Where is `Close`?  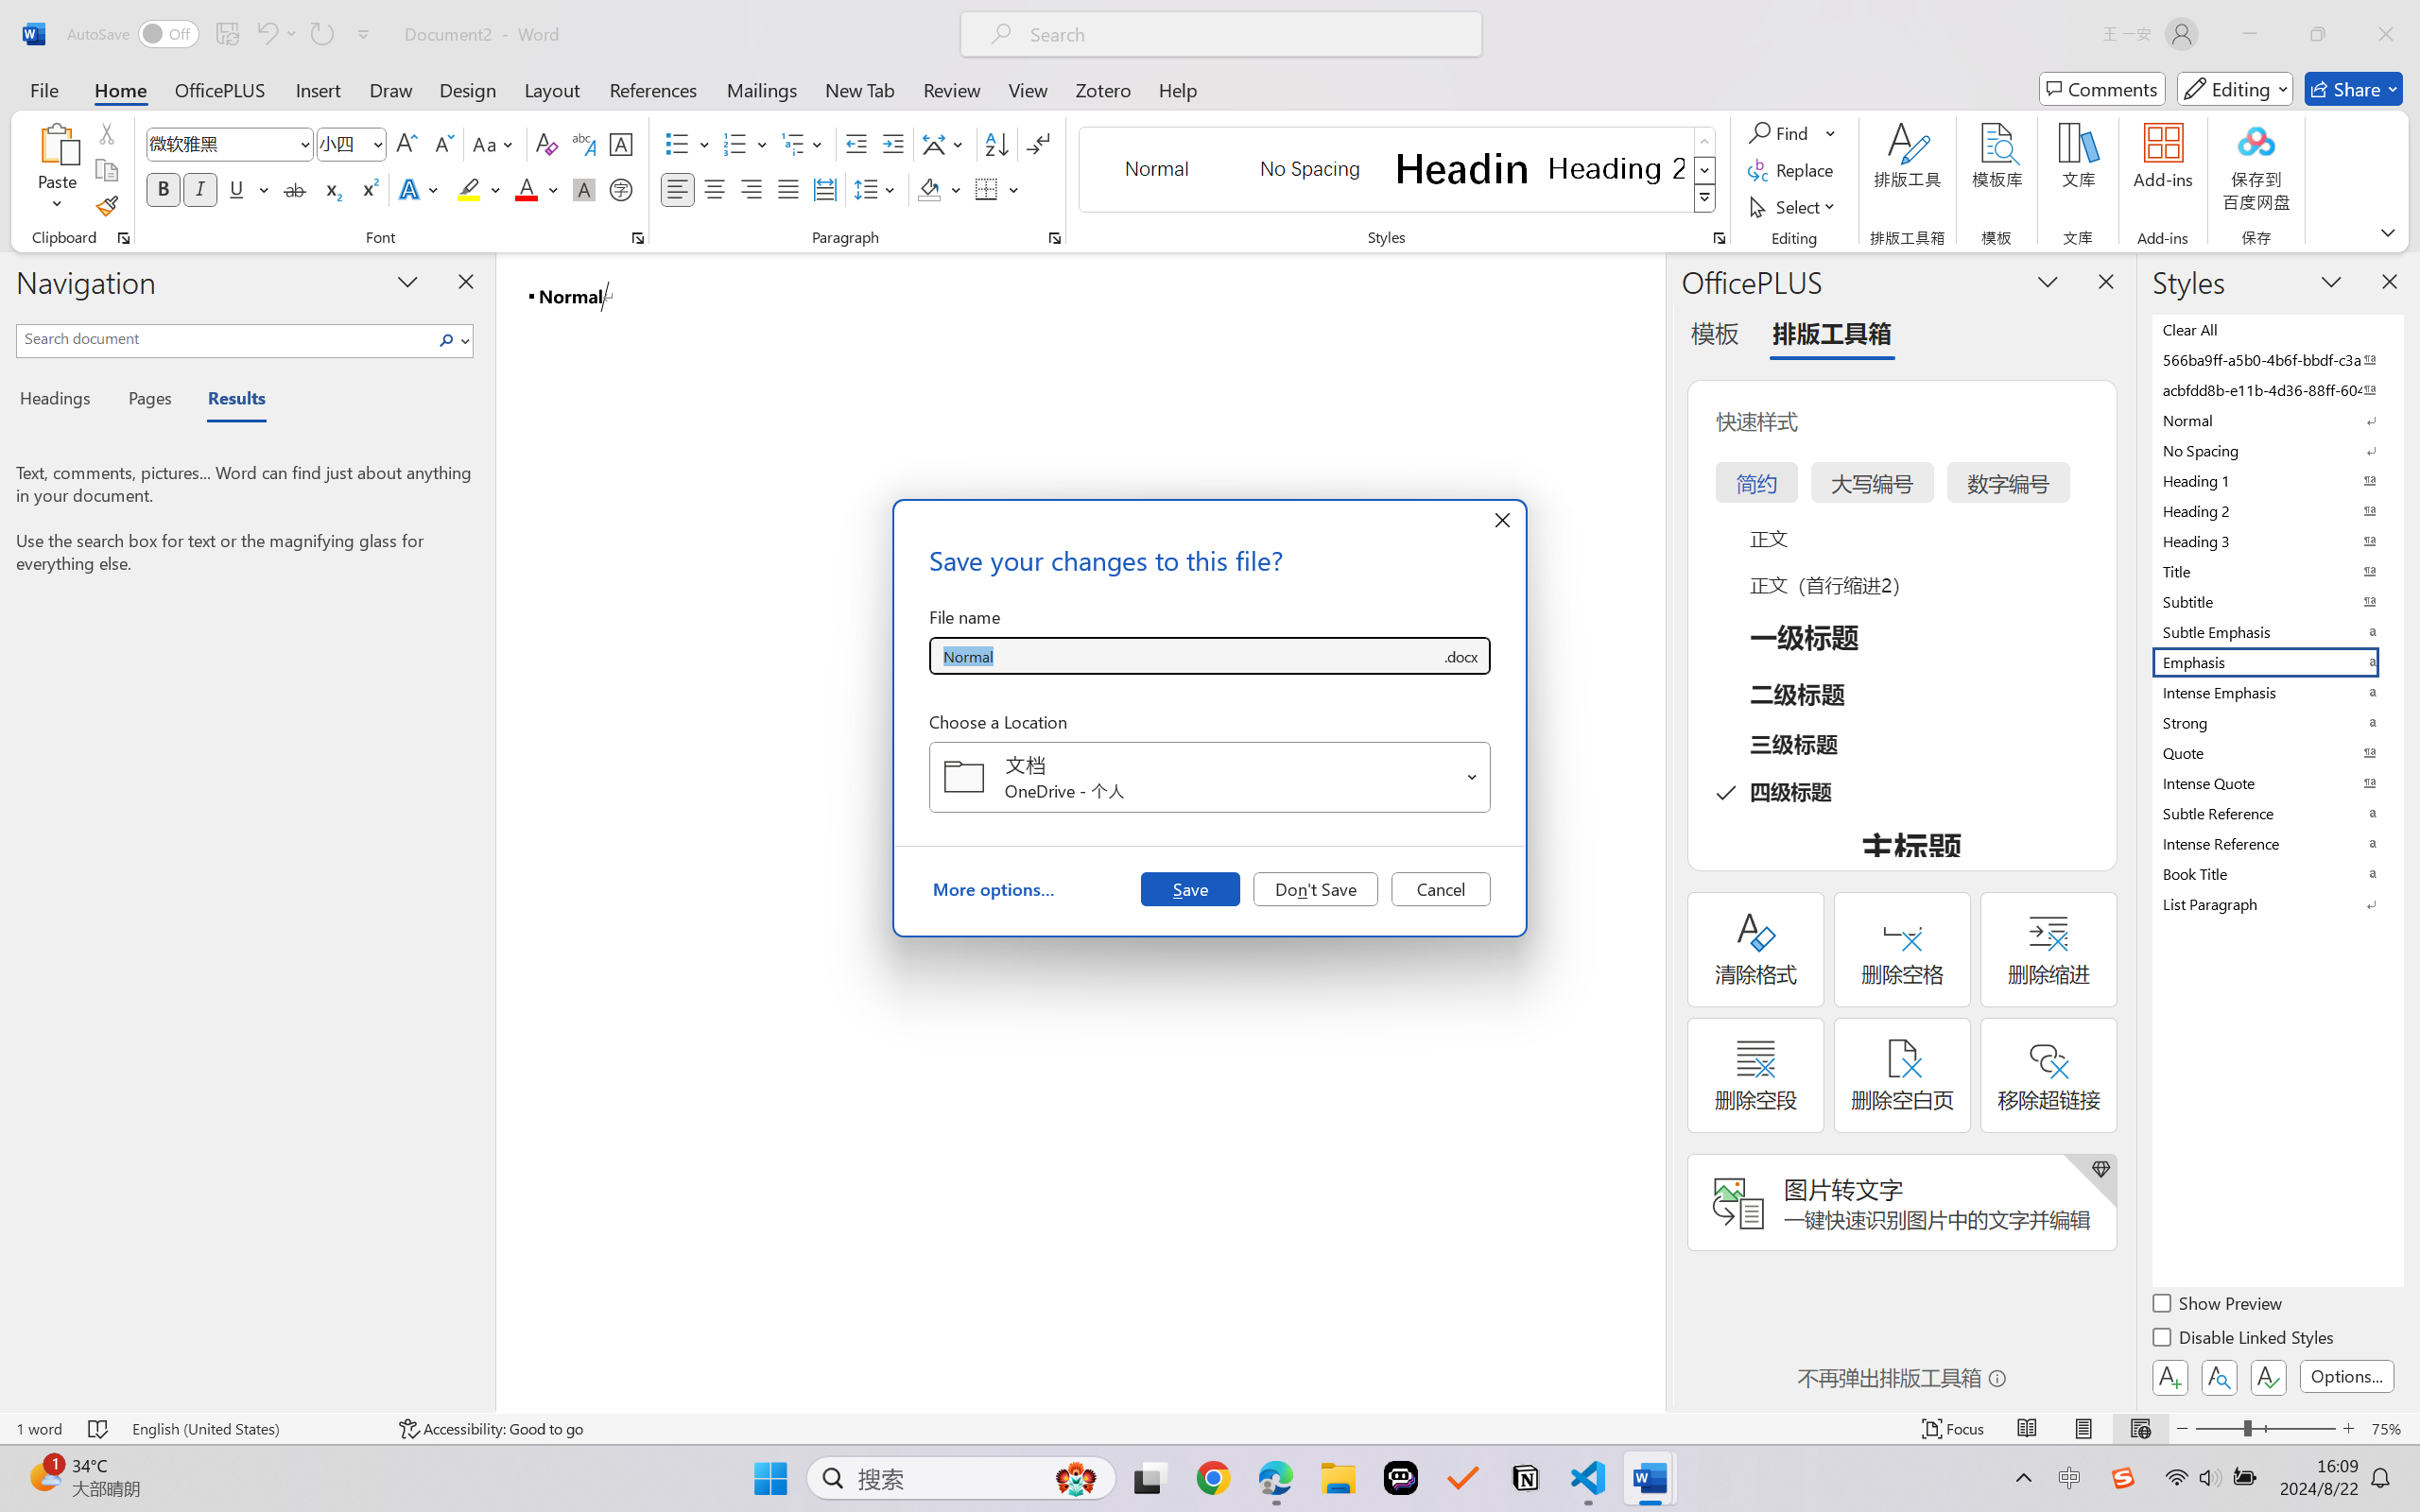 Close is located at coordinates (2386, 34).